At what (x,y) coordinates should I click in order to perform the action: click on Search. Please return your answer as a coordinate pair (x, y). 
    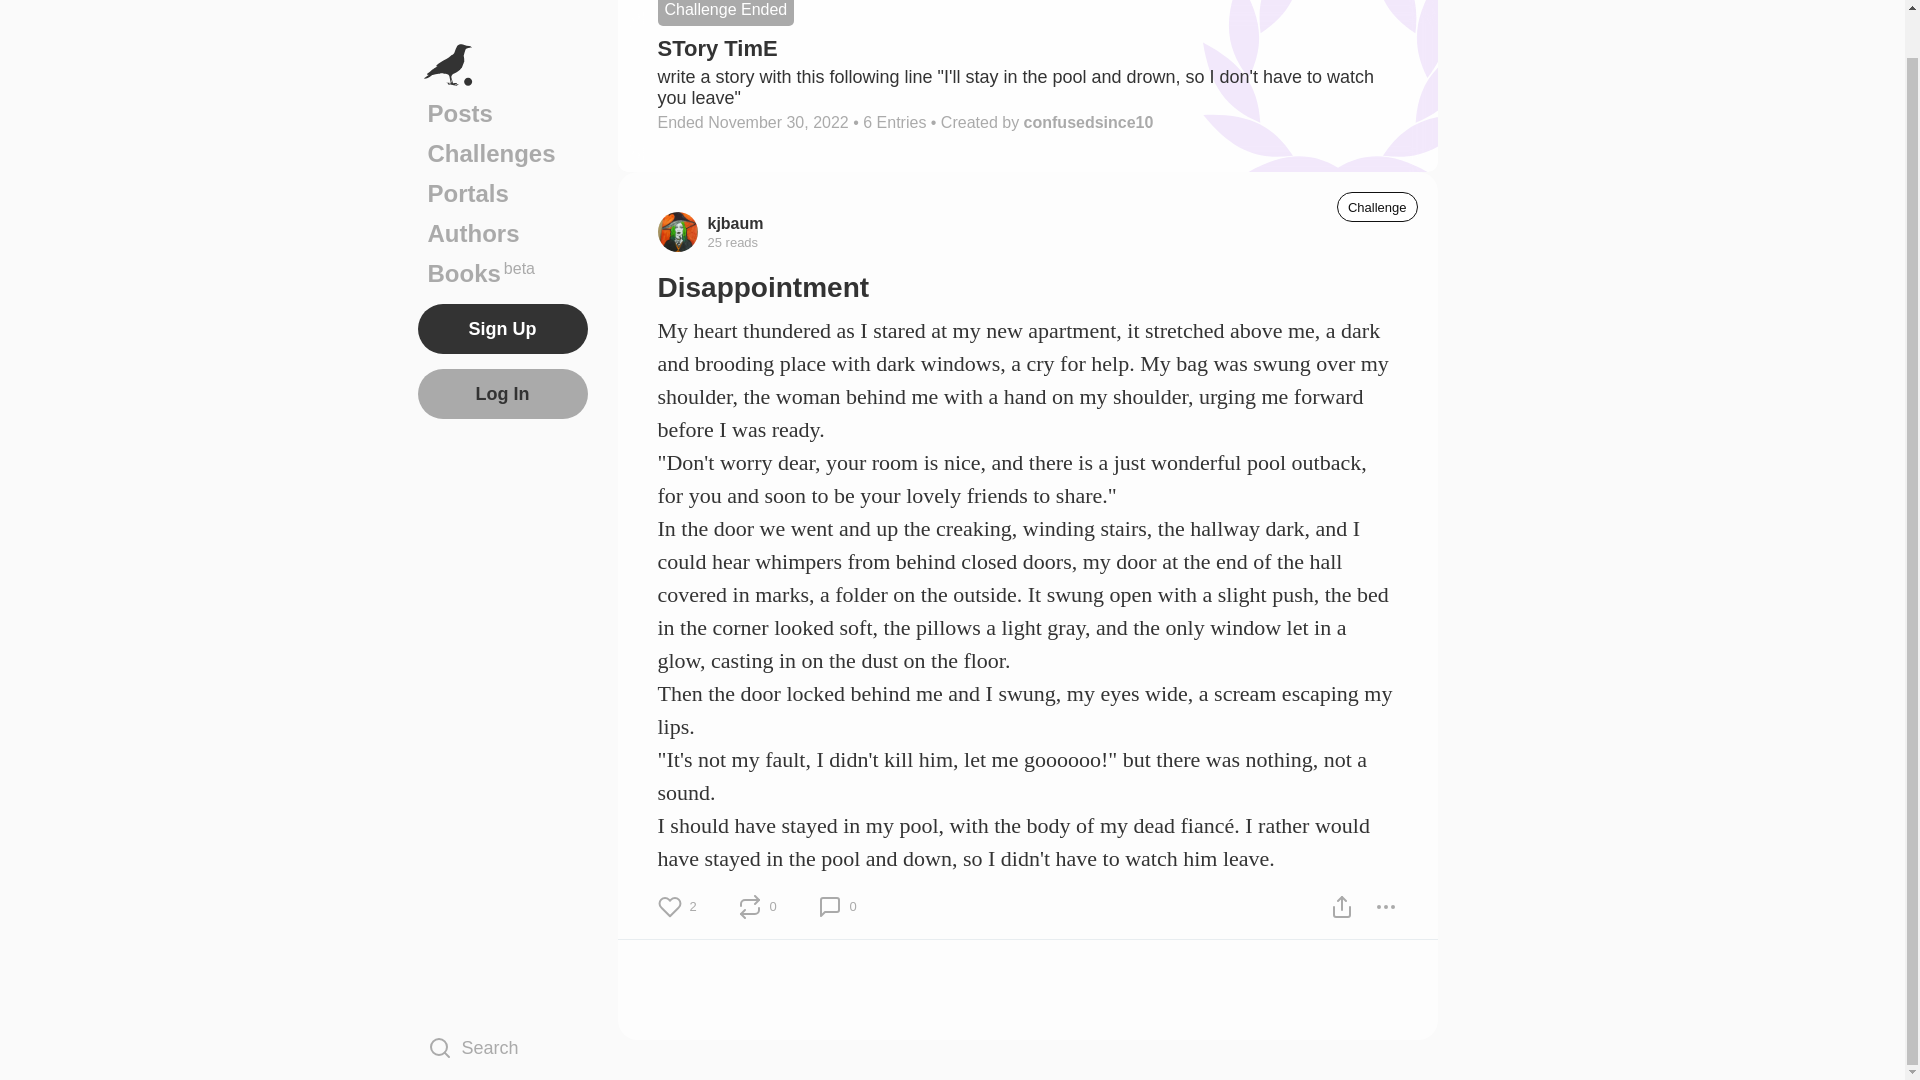
    Looking at the image, I should click on (502, 1002).